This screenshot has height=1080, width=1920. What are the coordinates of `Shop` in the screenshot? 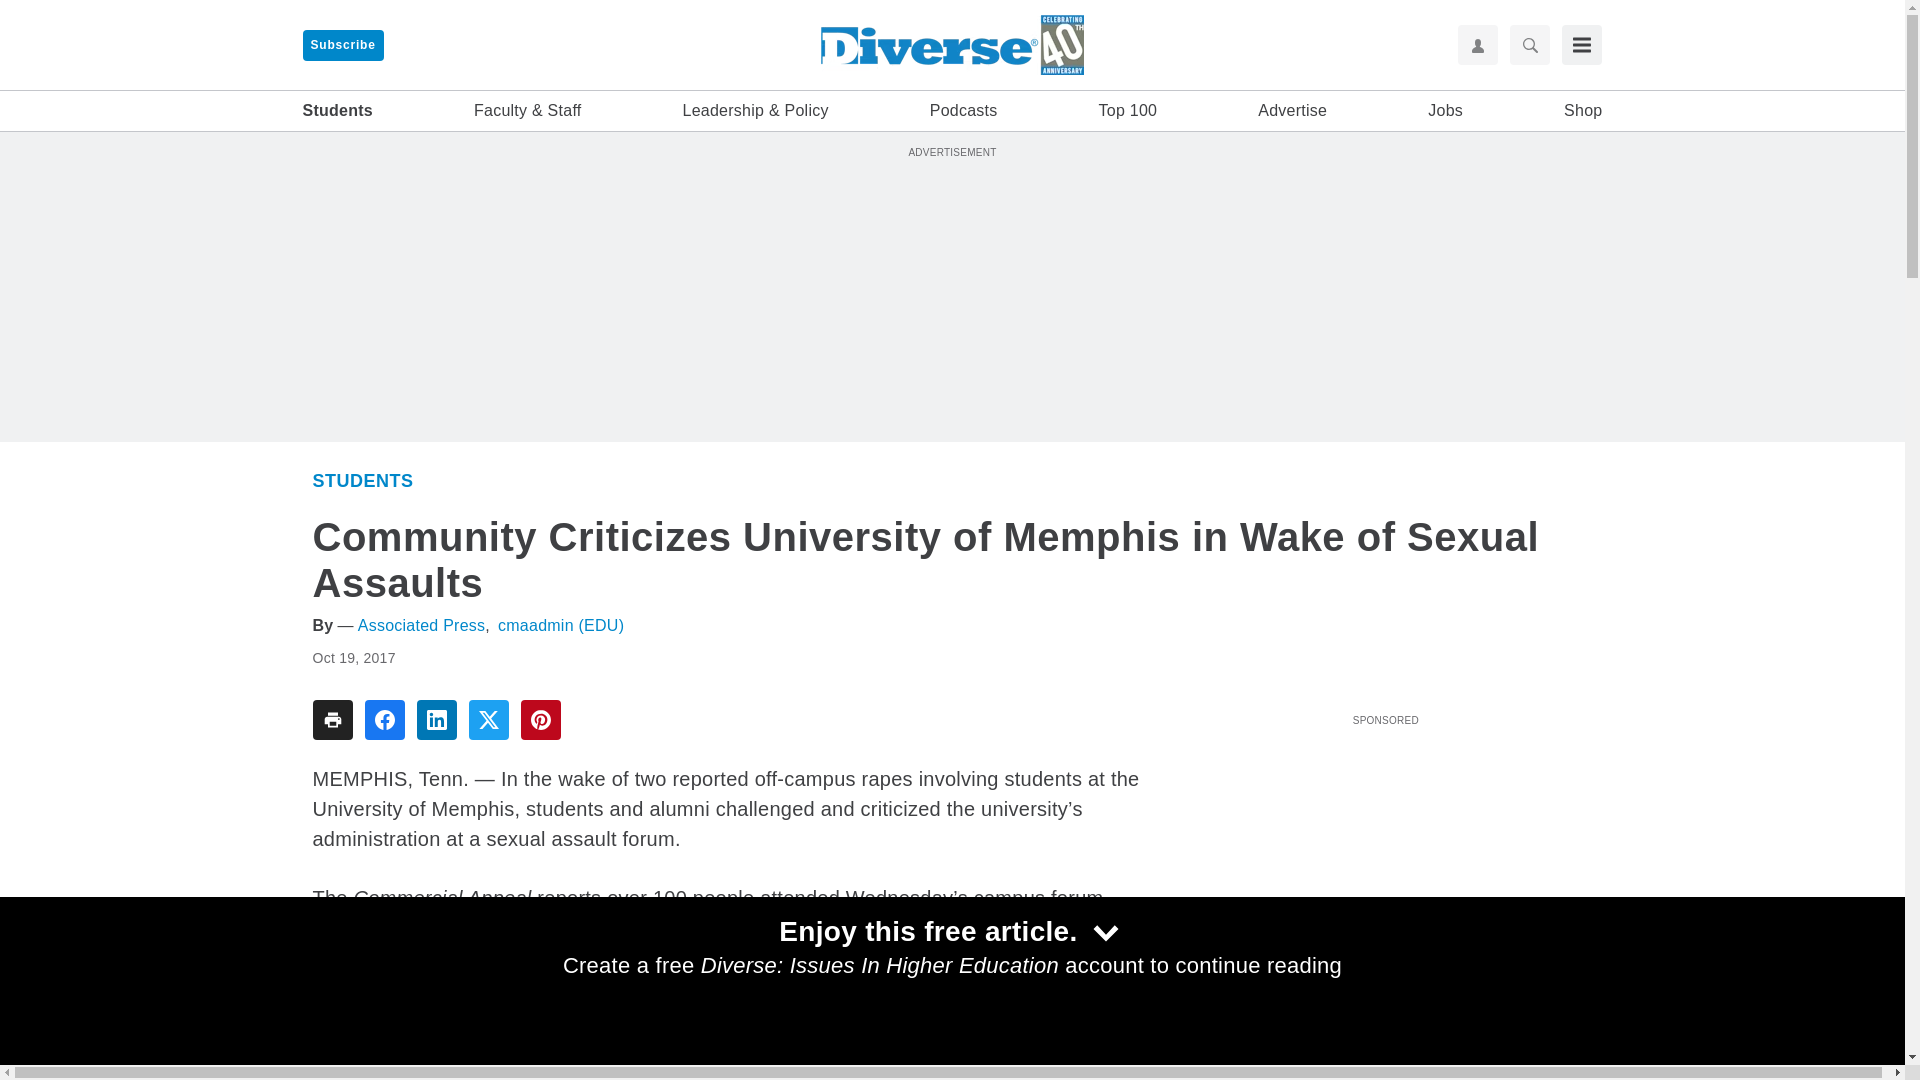 It's located at (1582, 111).